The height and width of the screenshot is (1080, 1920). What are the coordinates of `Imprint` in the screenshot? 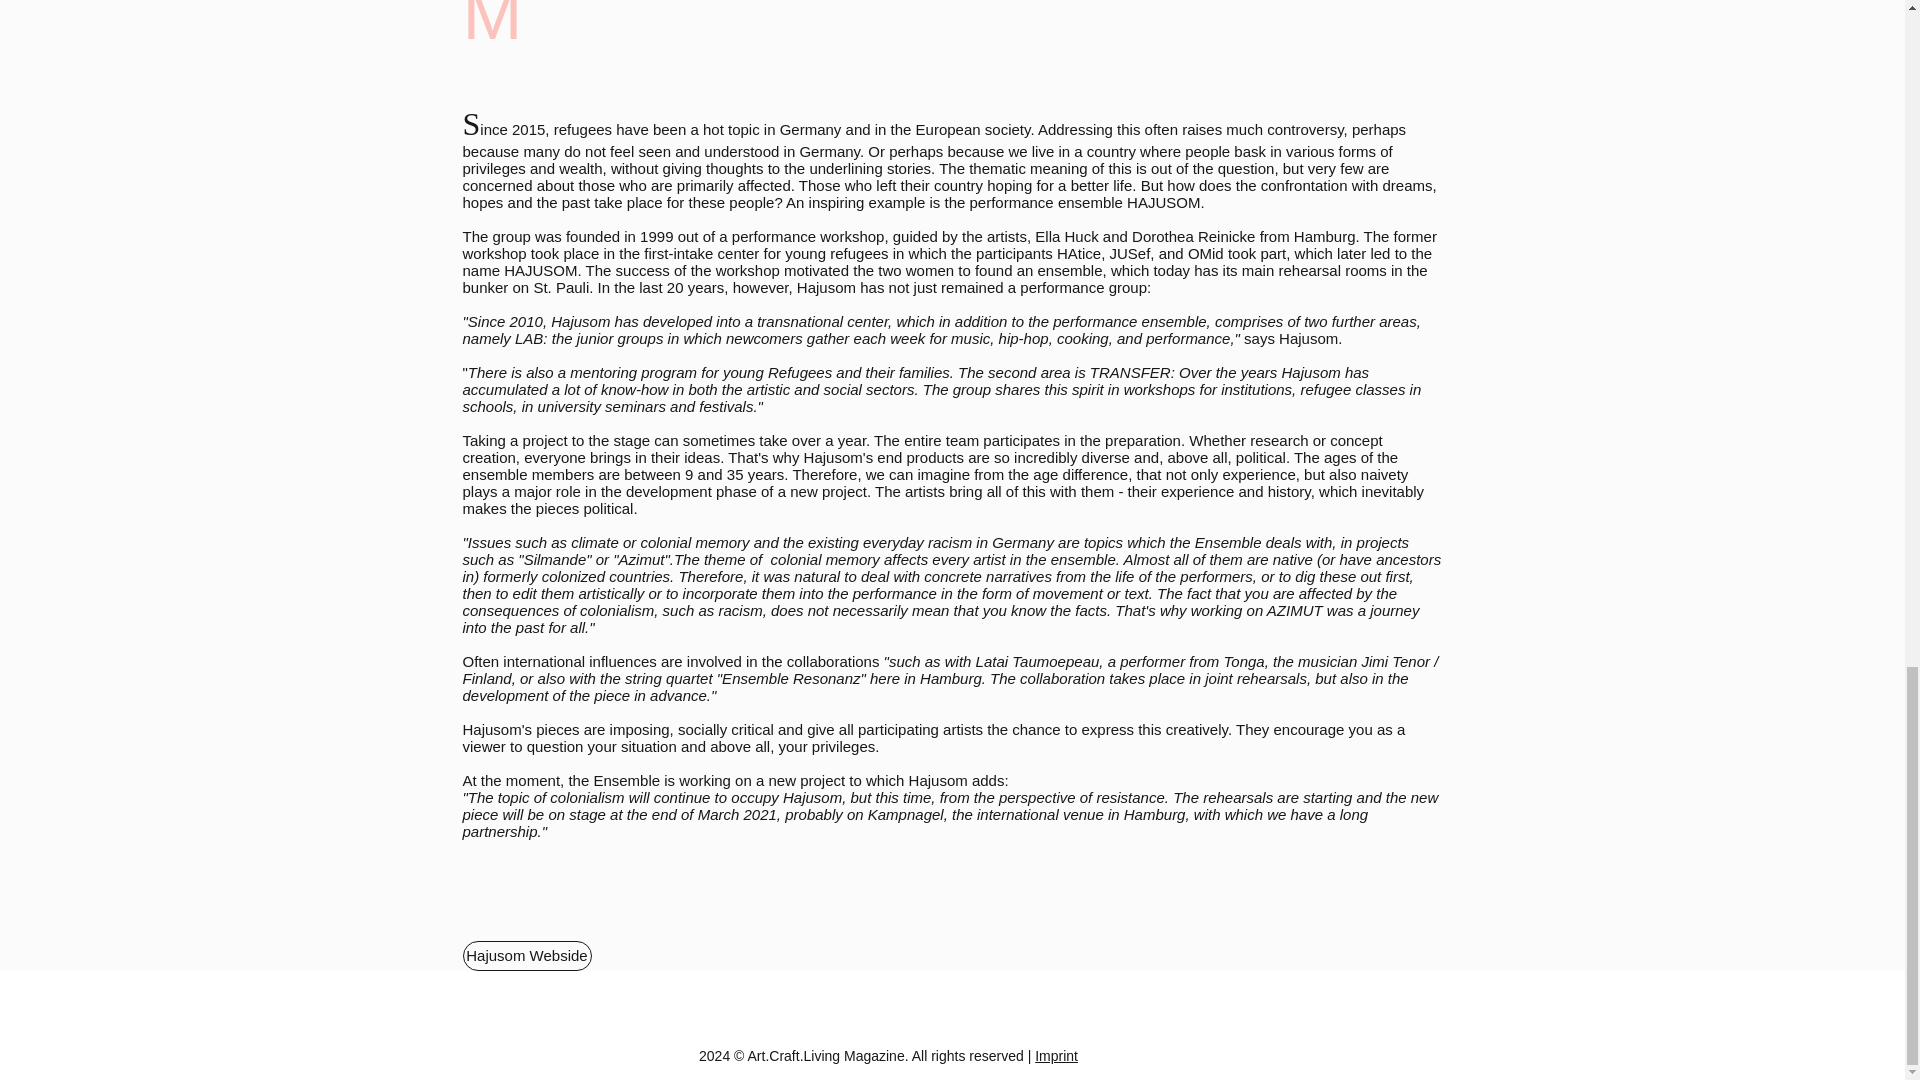 It's located at (1056, 1055).